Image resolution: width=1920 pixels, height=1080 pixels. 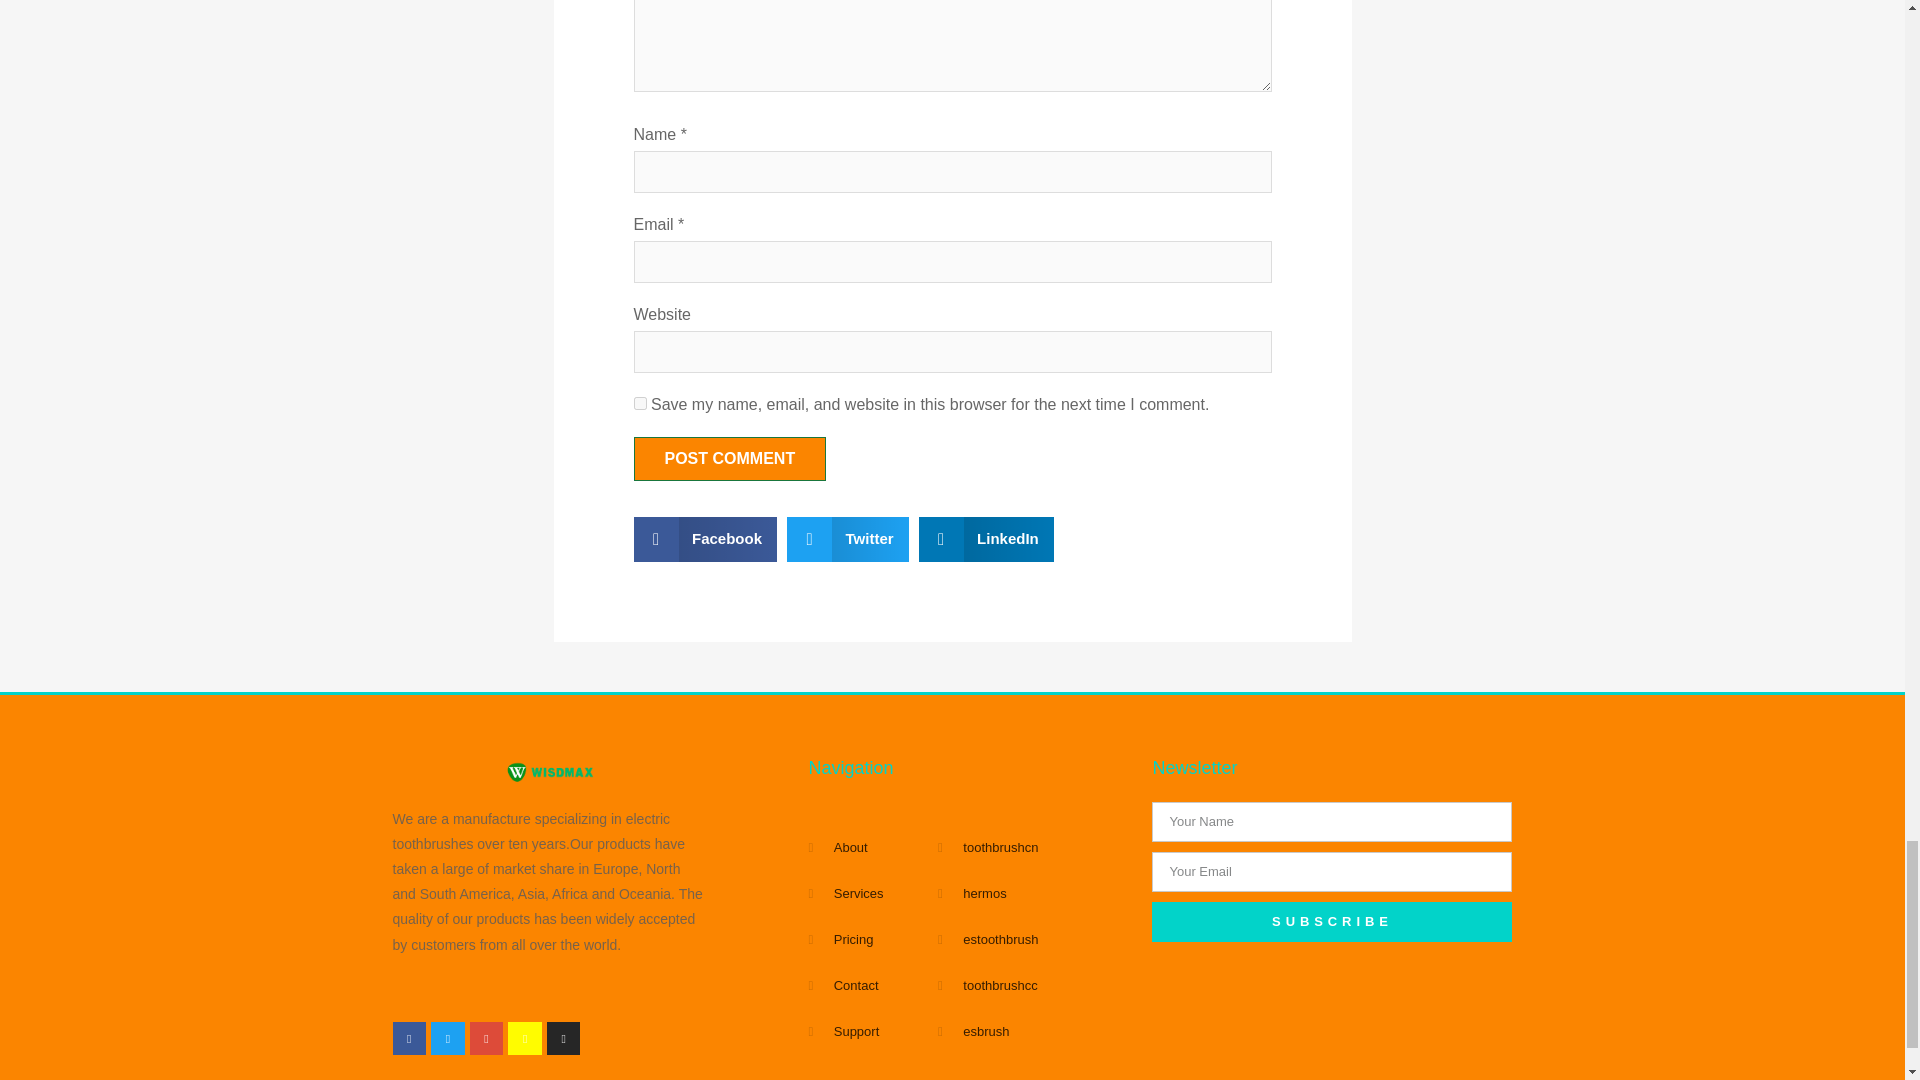 I want to click on estoothbrush, so click(x=1035, y=940).